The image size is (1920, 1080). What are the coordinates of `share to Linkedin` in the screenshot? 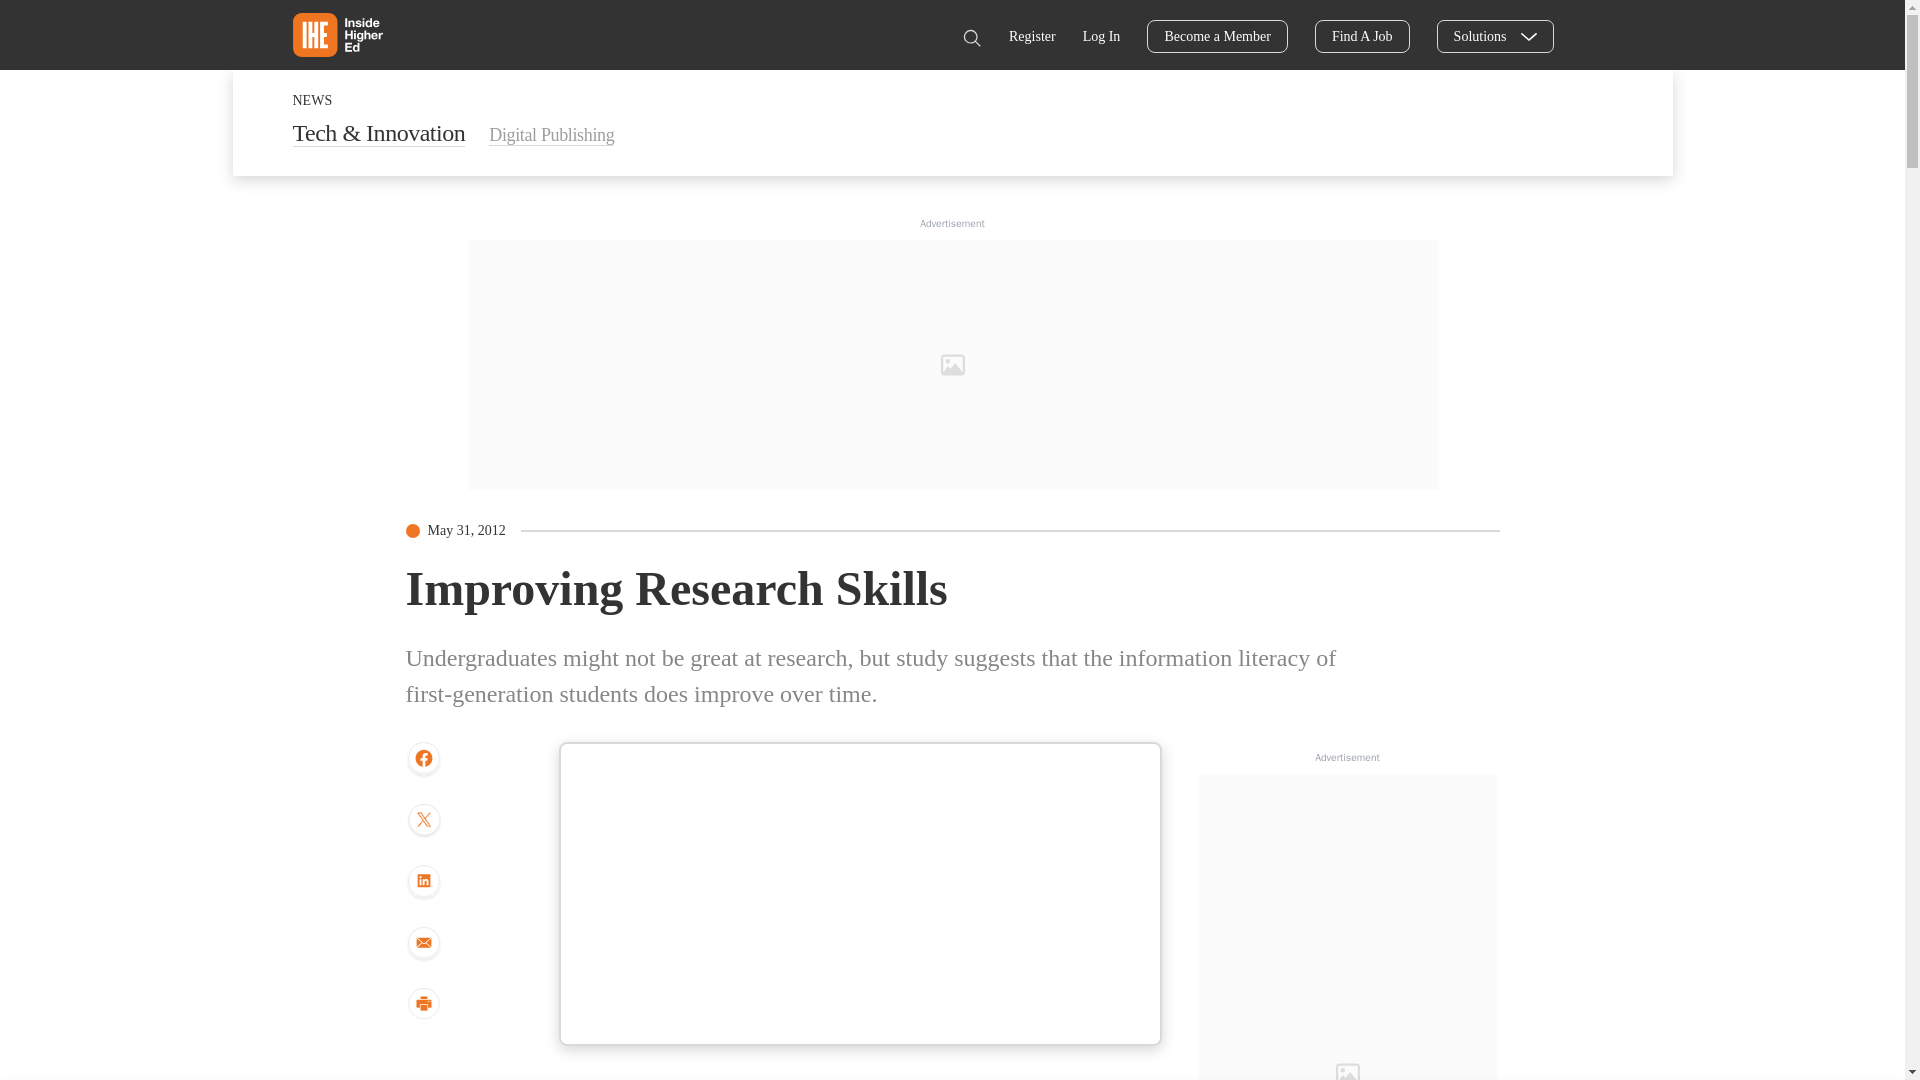 It's located at (423, 882).